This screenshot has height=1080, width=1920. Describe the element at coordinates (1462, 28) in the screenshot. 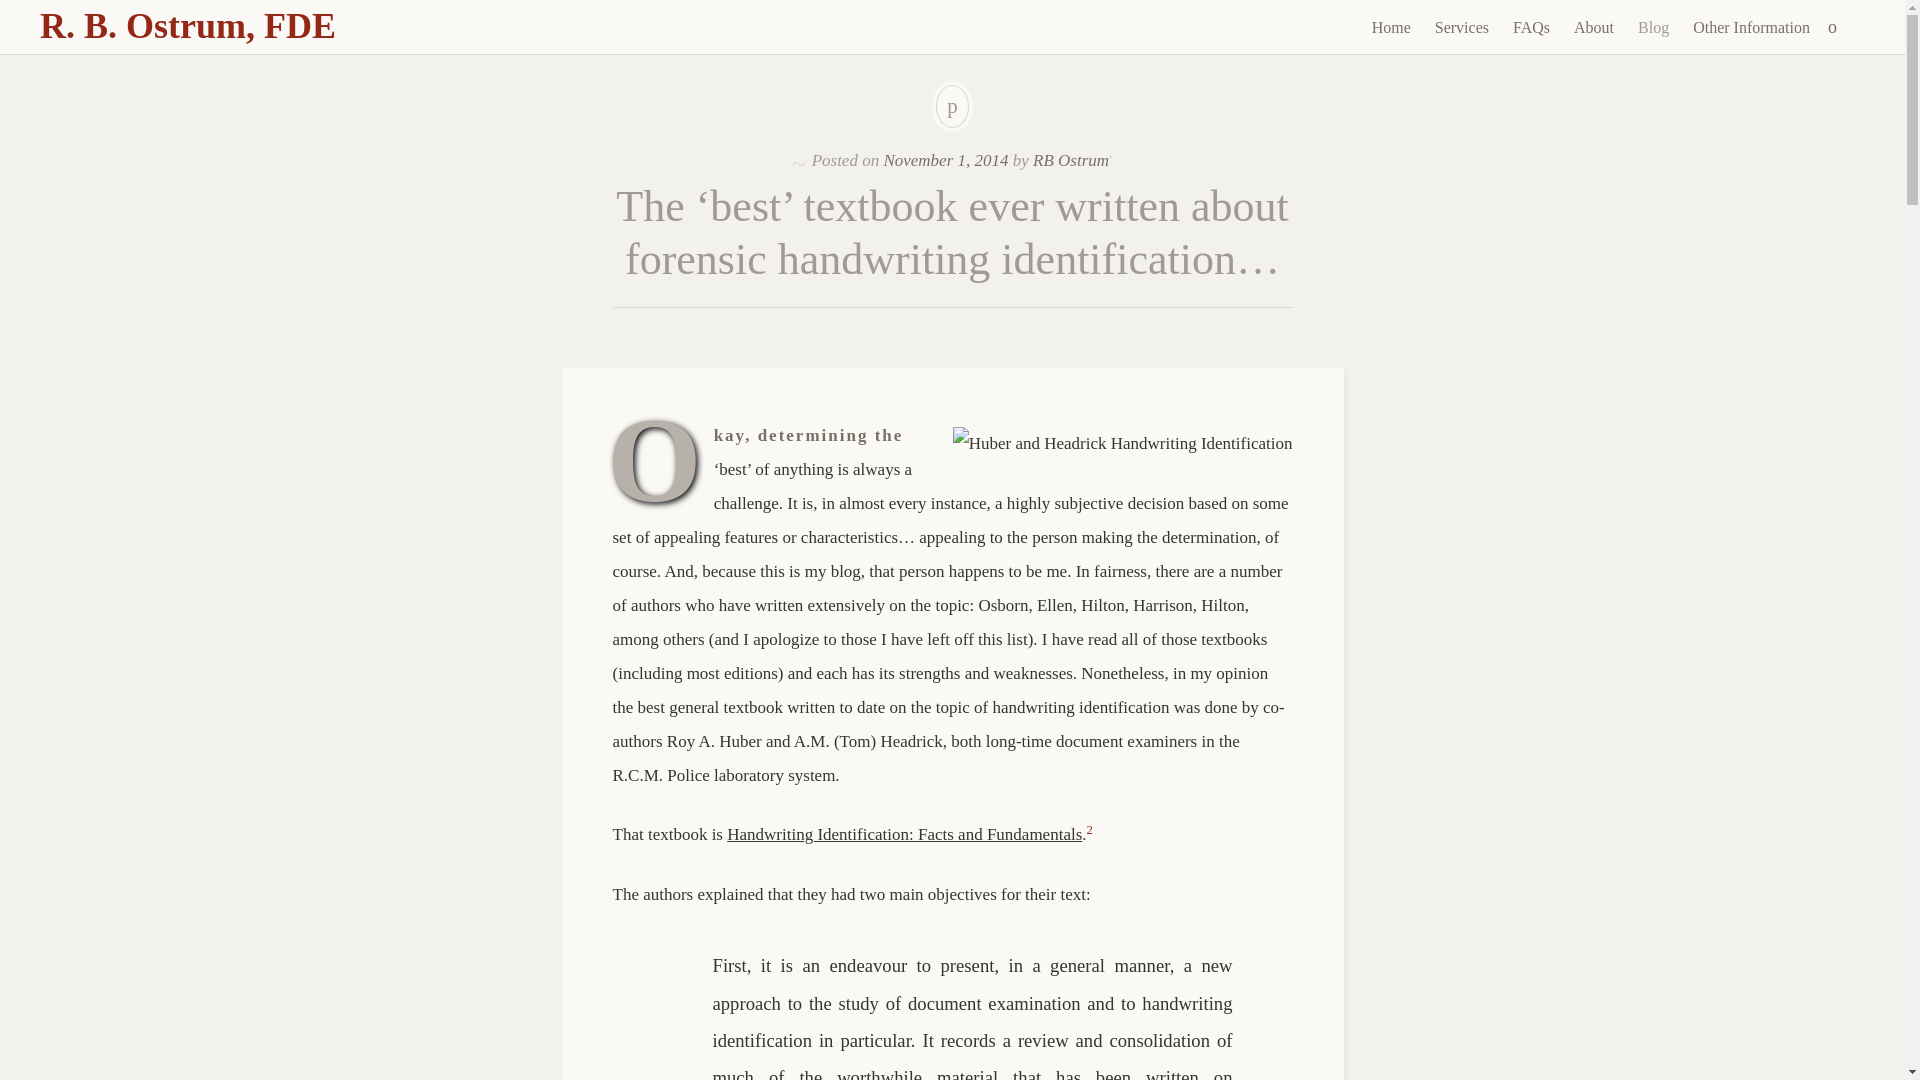

I see `Services` at that location.